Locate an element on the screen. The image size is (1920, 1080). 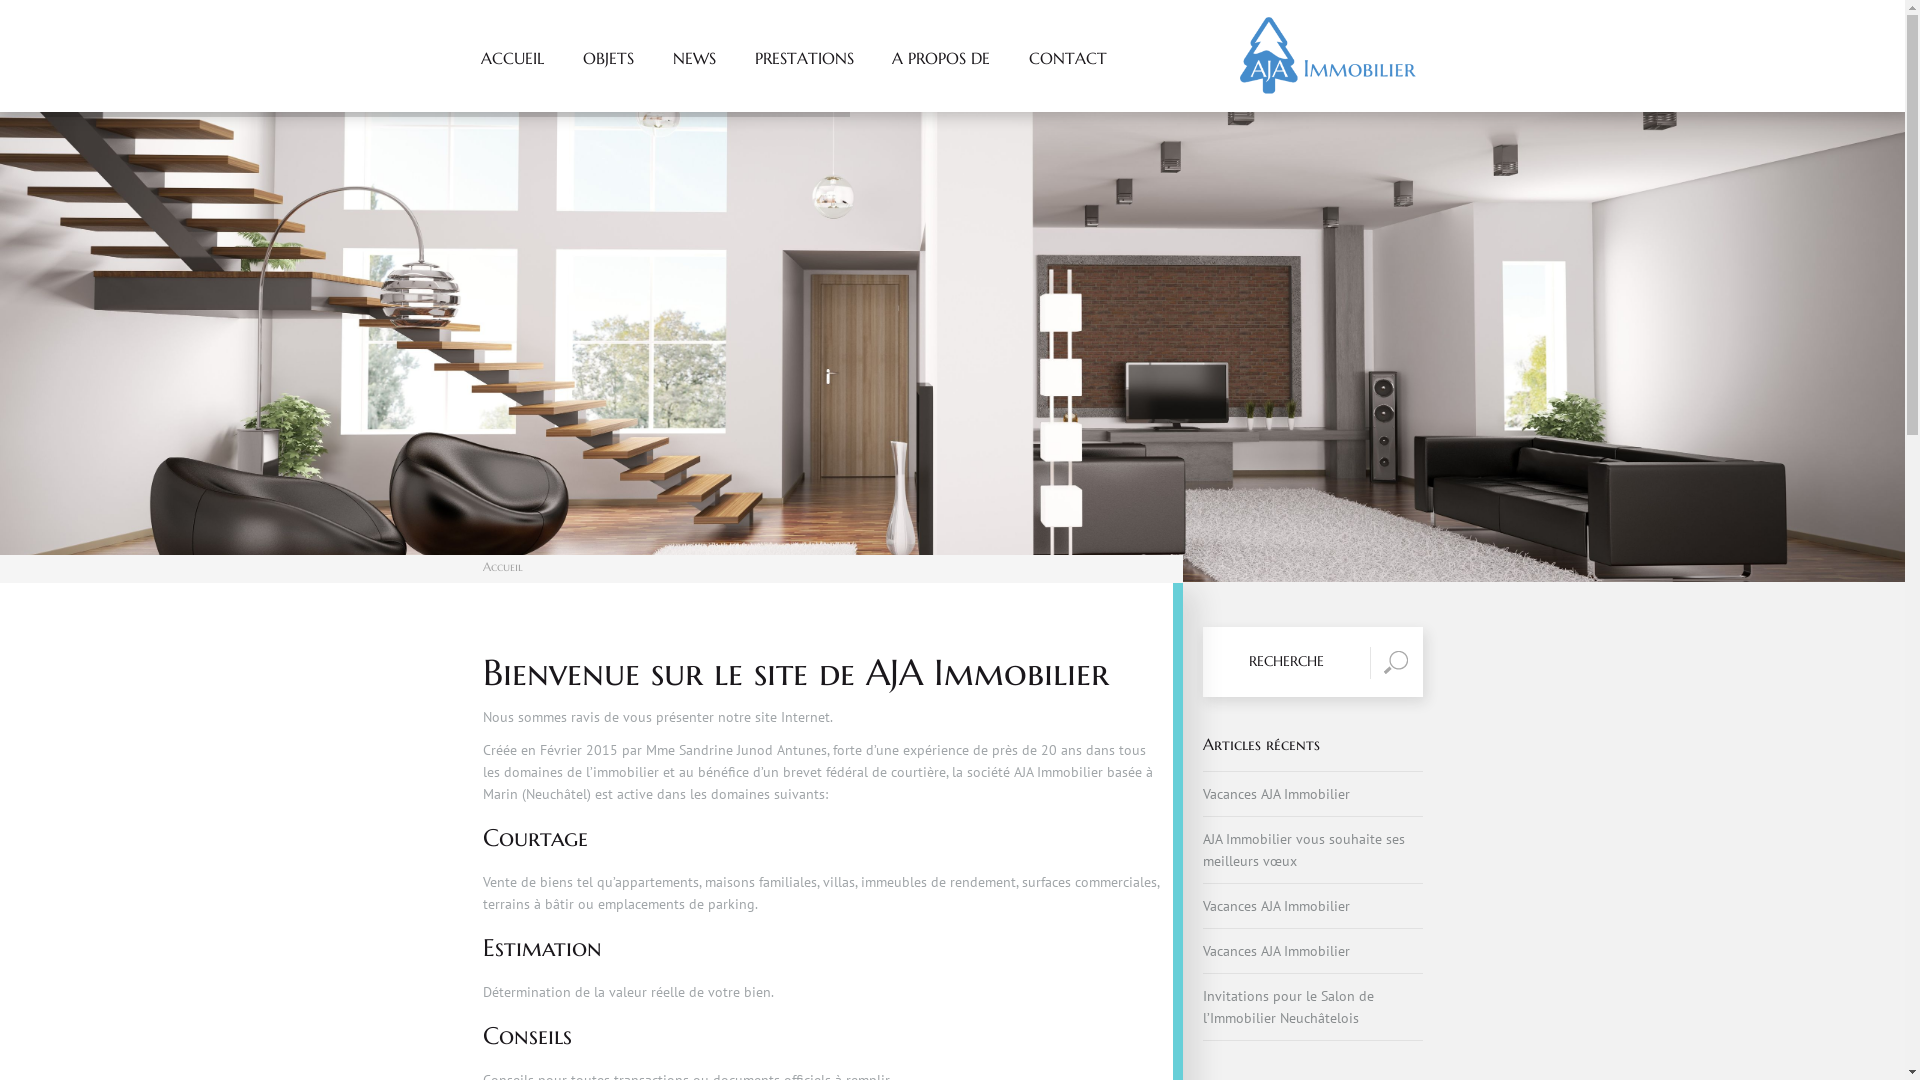
CONTACT is located at coordinates (1068, 81).